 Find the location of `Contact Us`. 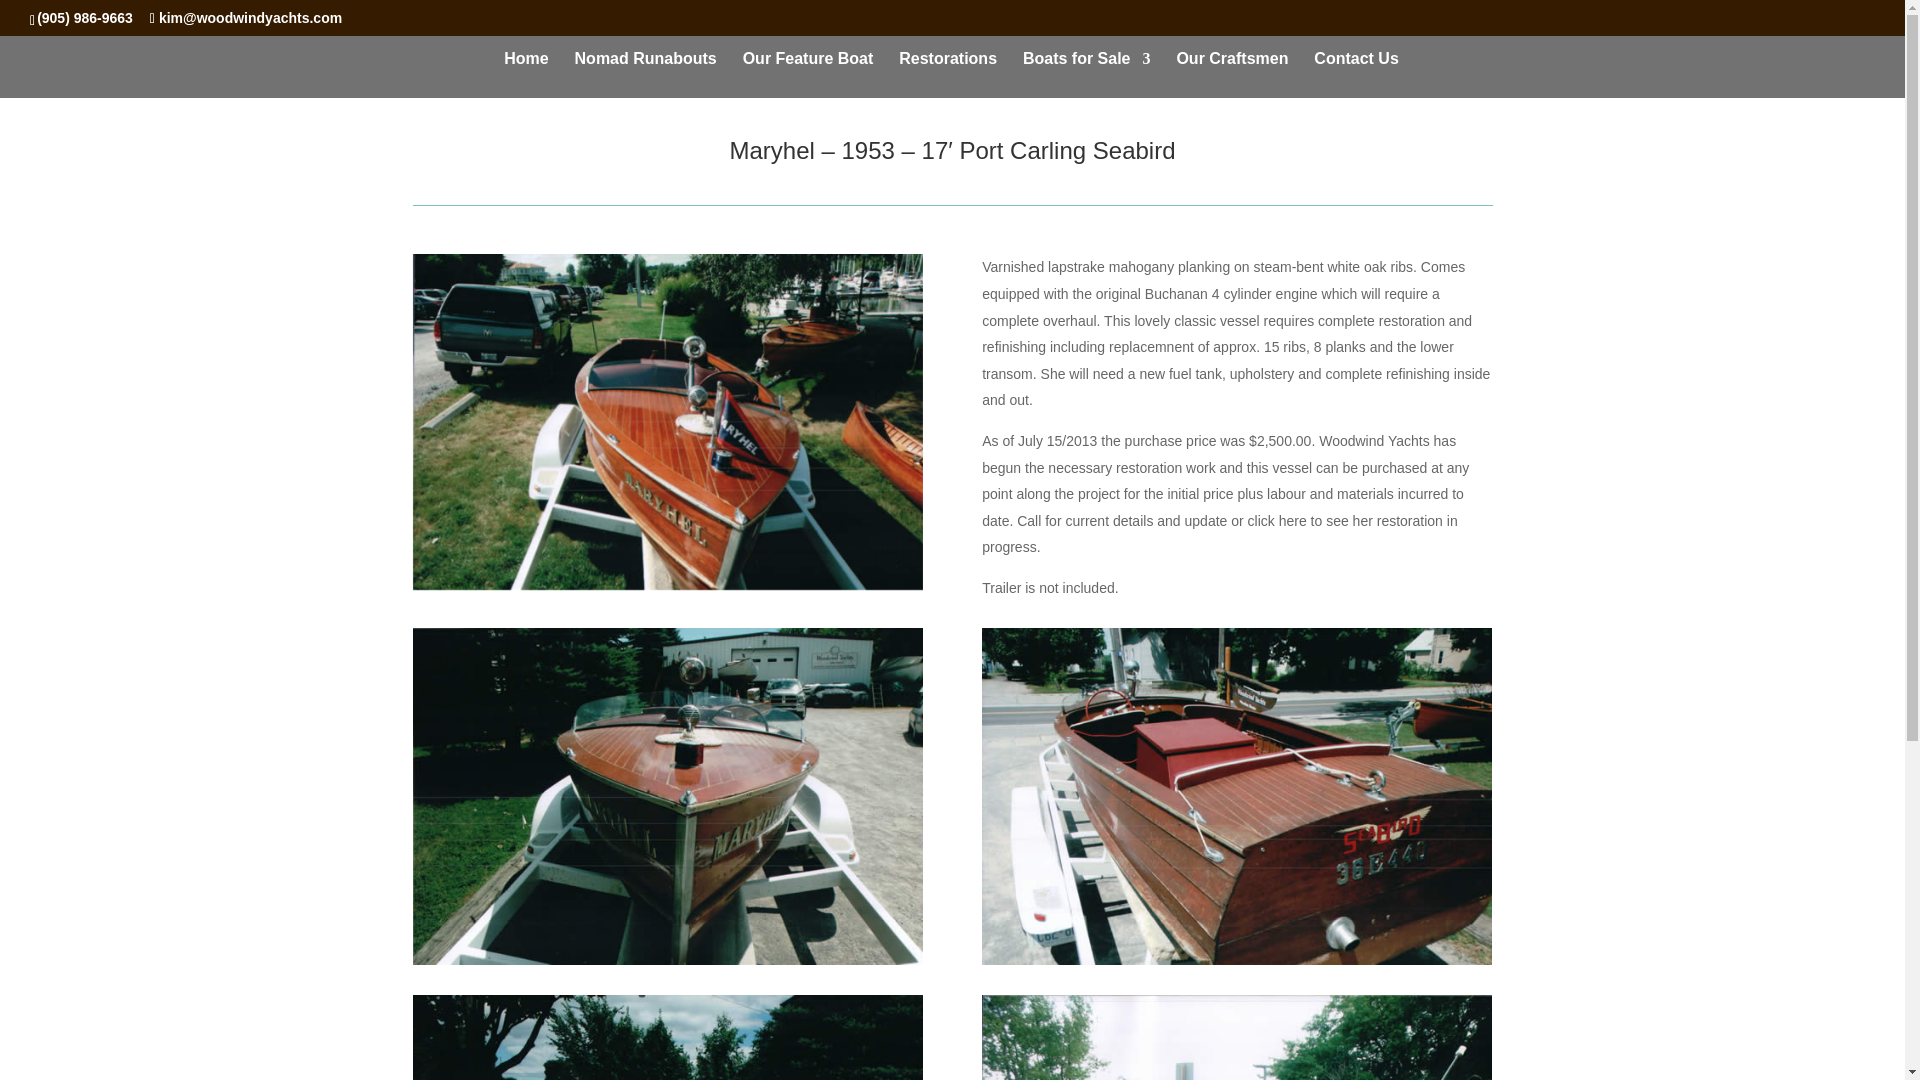

Contact Us is located at coordinates (1355, 74).